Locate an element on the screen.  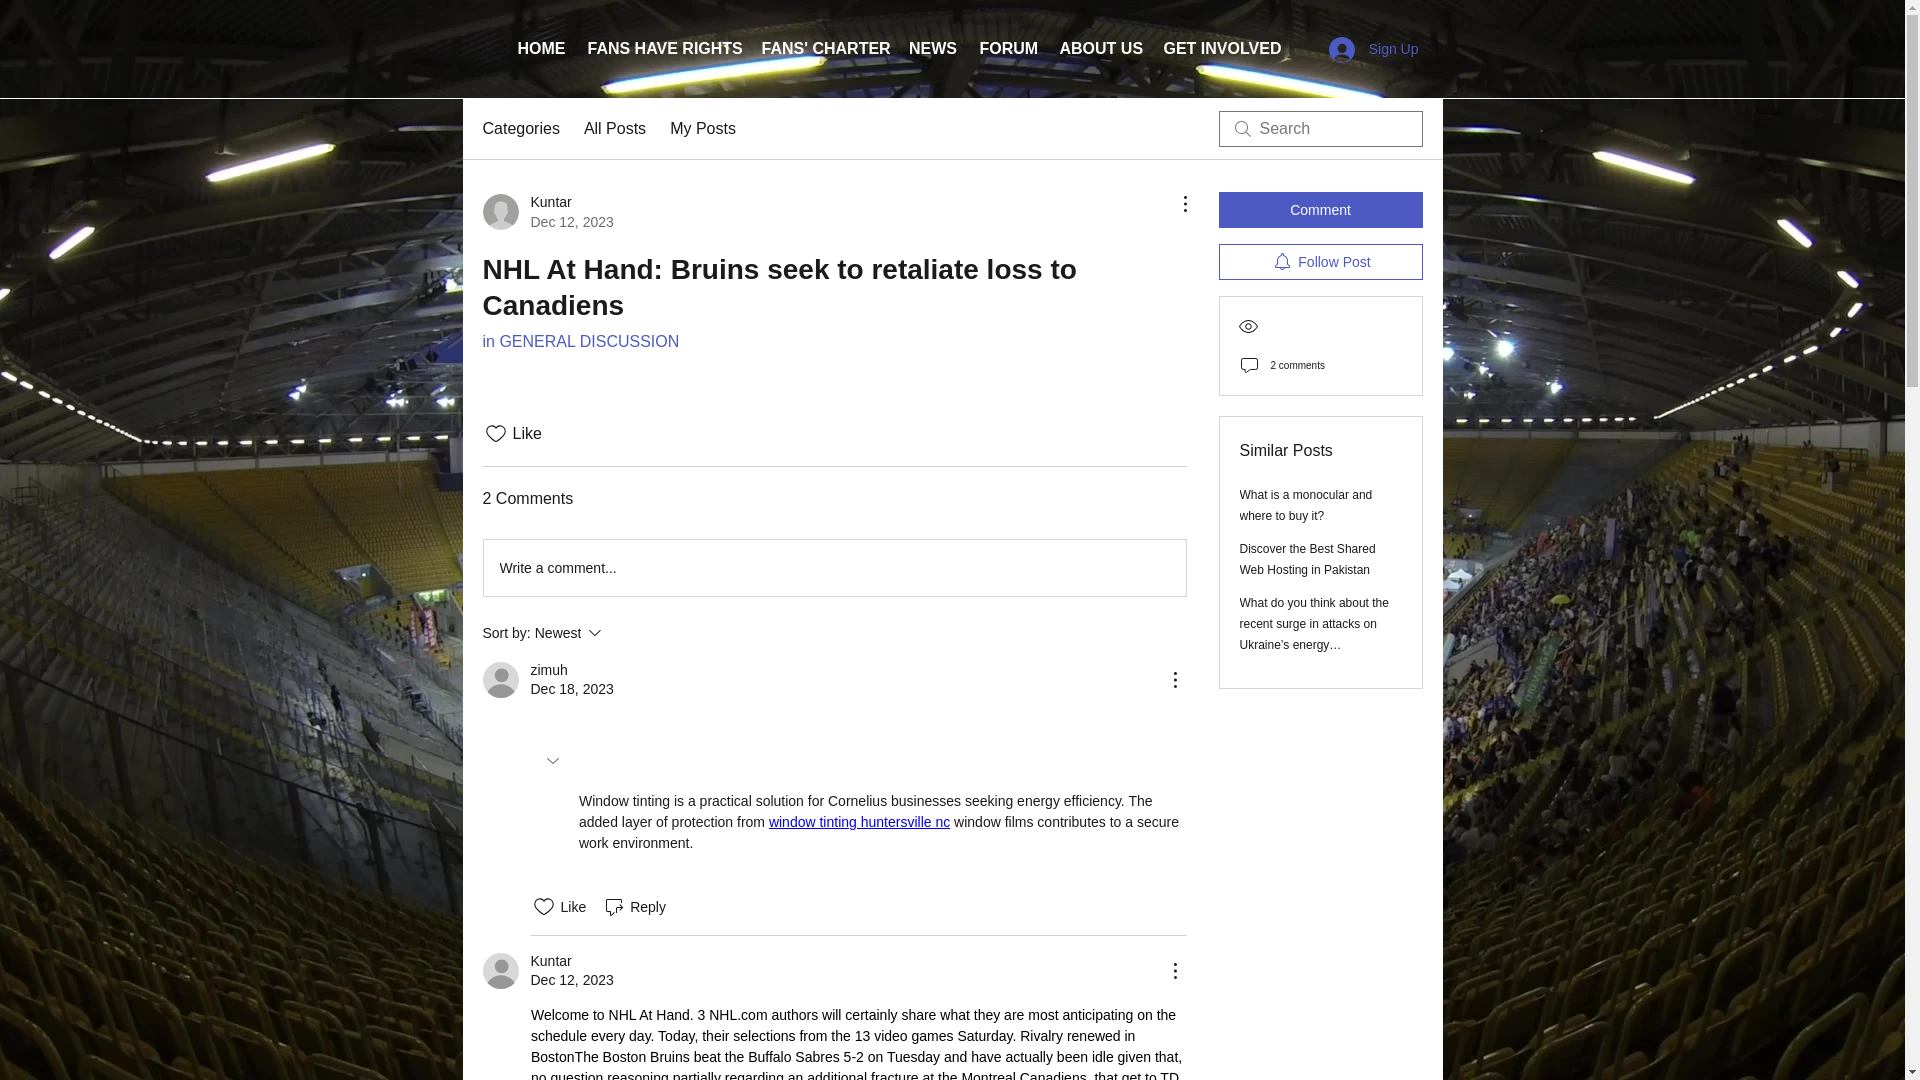
Reply is located at coordinates (1374, 49).